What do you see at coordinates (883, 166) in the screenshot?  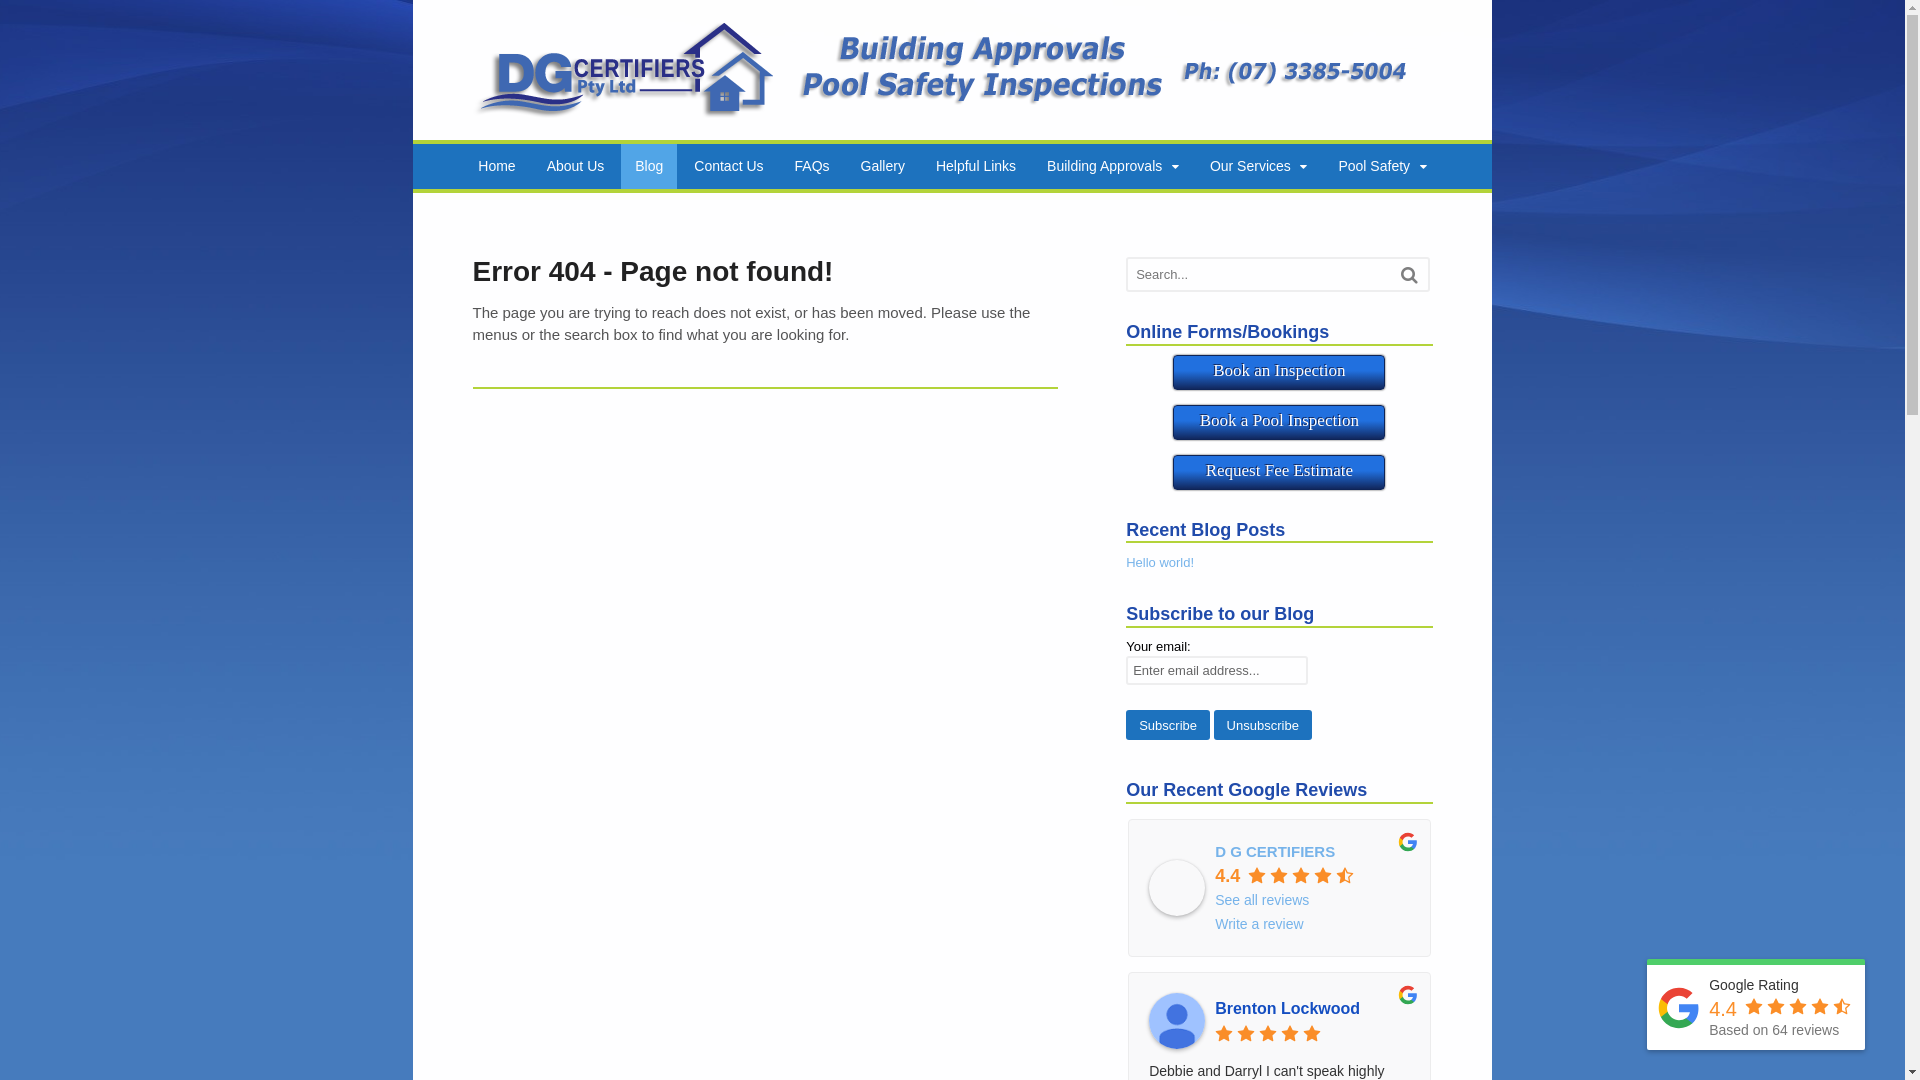 I see `Gallery` at bounding box center [883, 166].